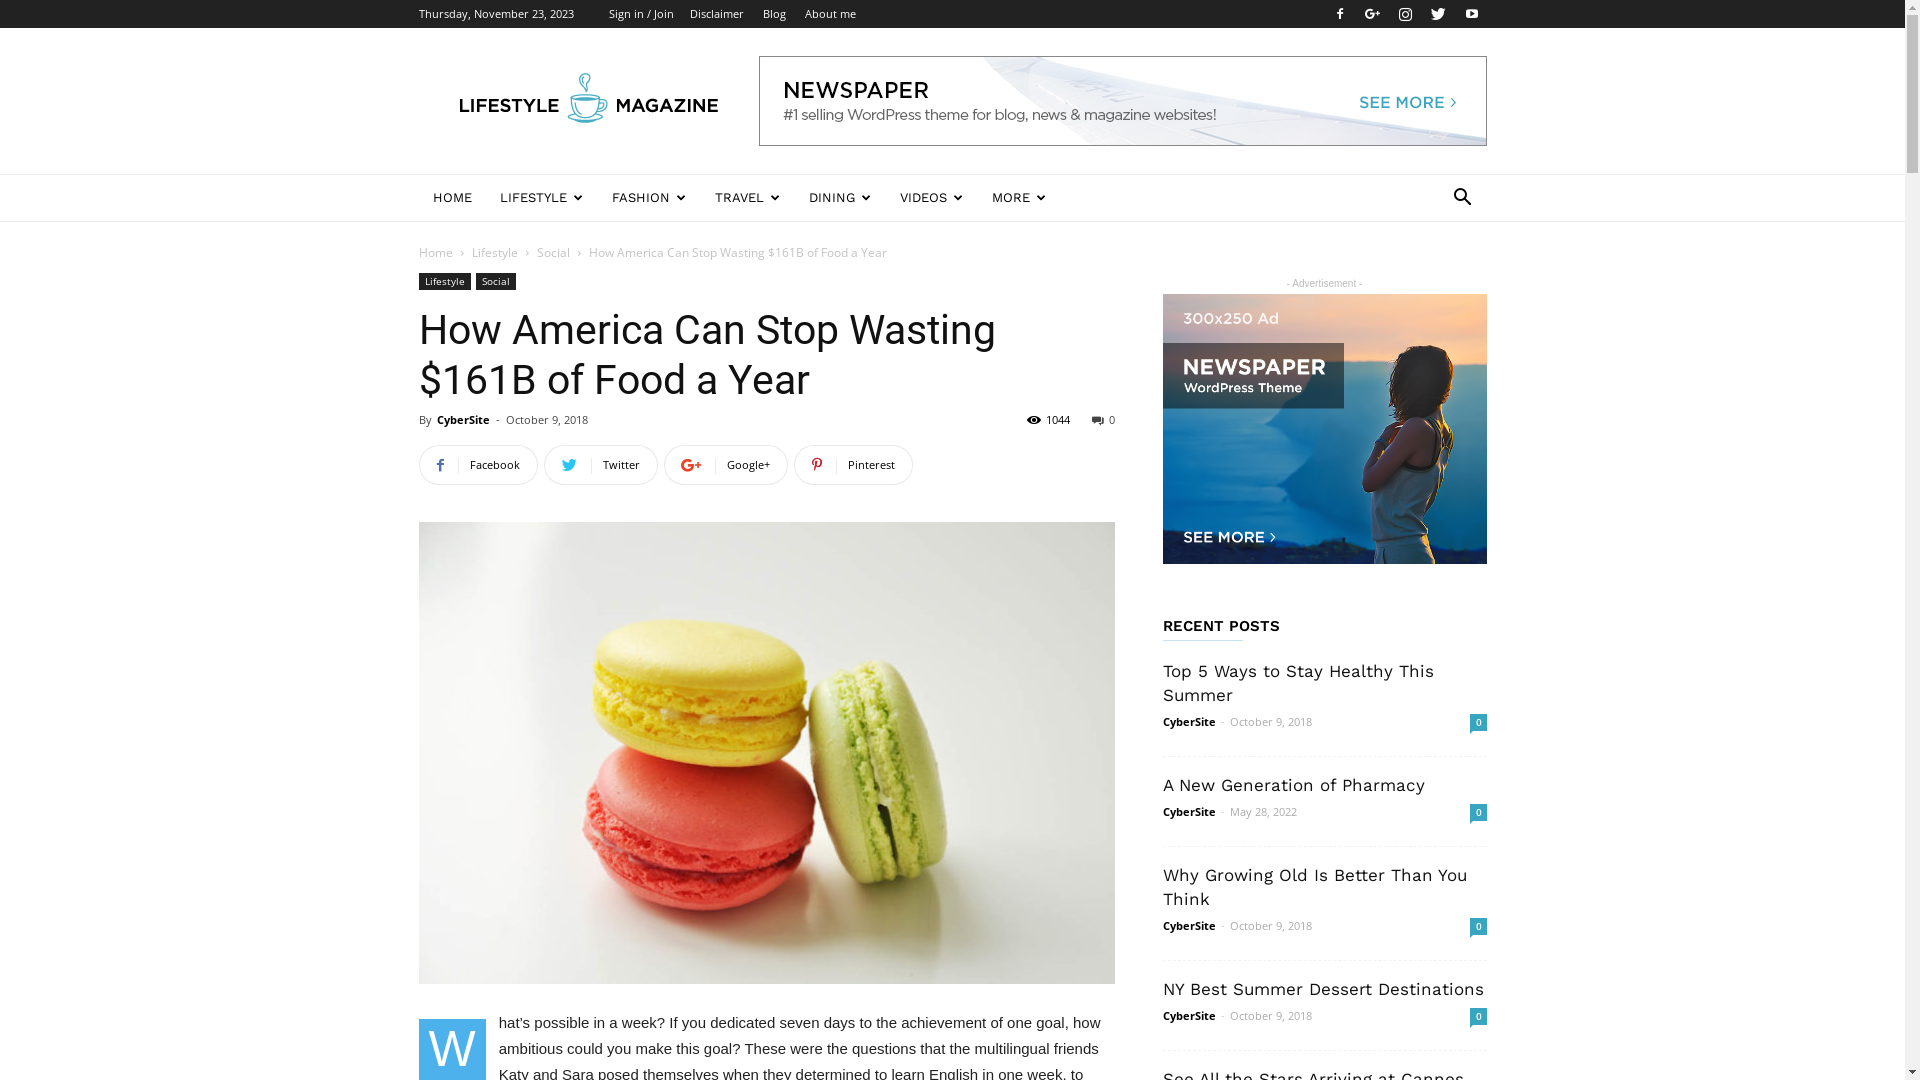 The width and height of the screenshot is (1920, 1080). I want to click on A New Generation of Pharmacy, so click(1293, 785).